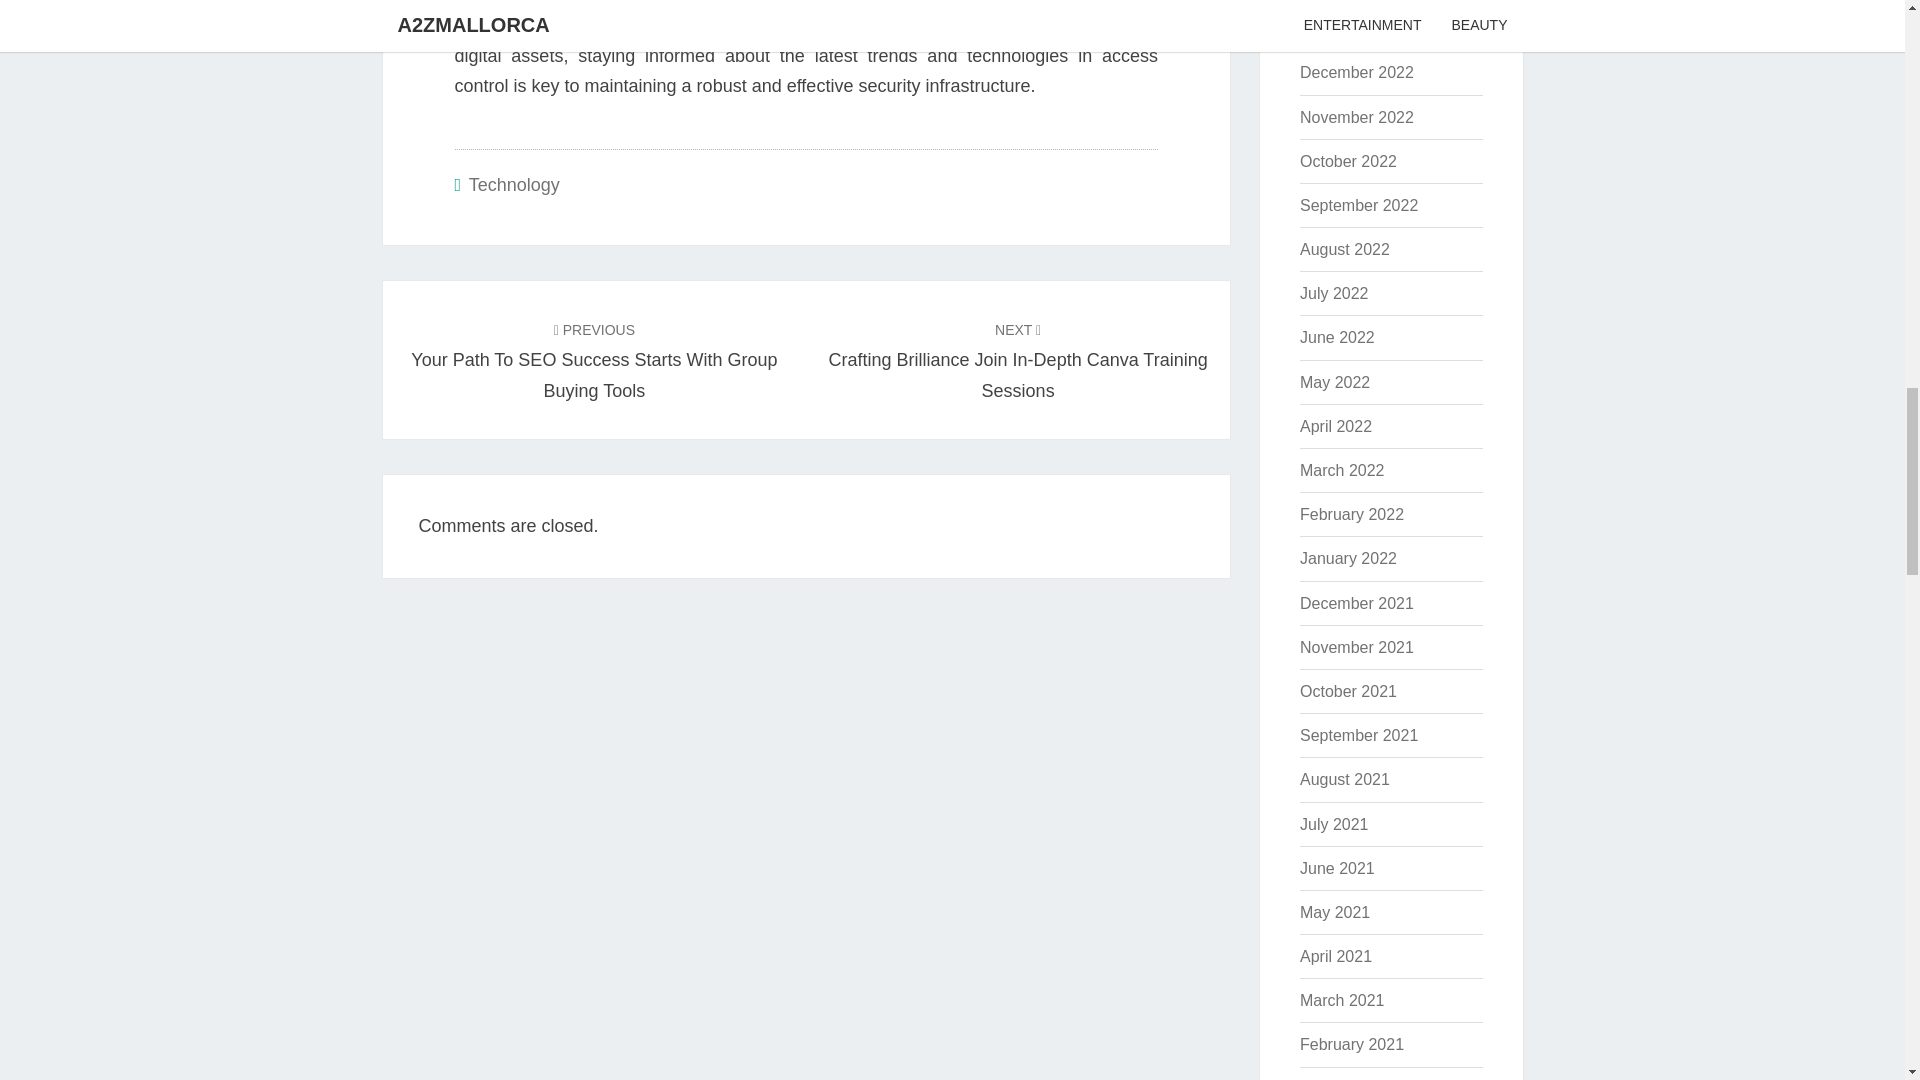 This screenshot has height=1080, width=1920. Describe the element at coordinates (1336, 337) in the screenshot. I see `June 2022` at that location.